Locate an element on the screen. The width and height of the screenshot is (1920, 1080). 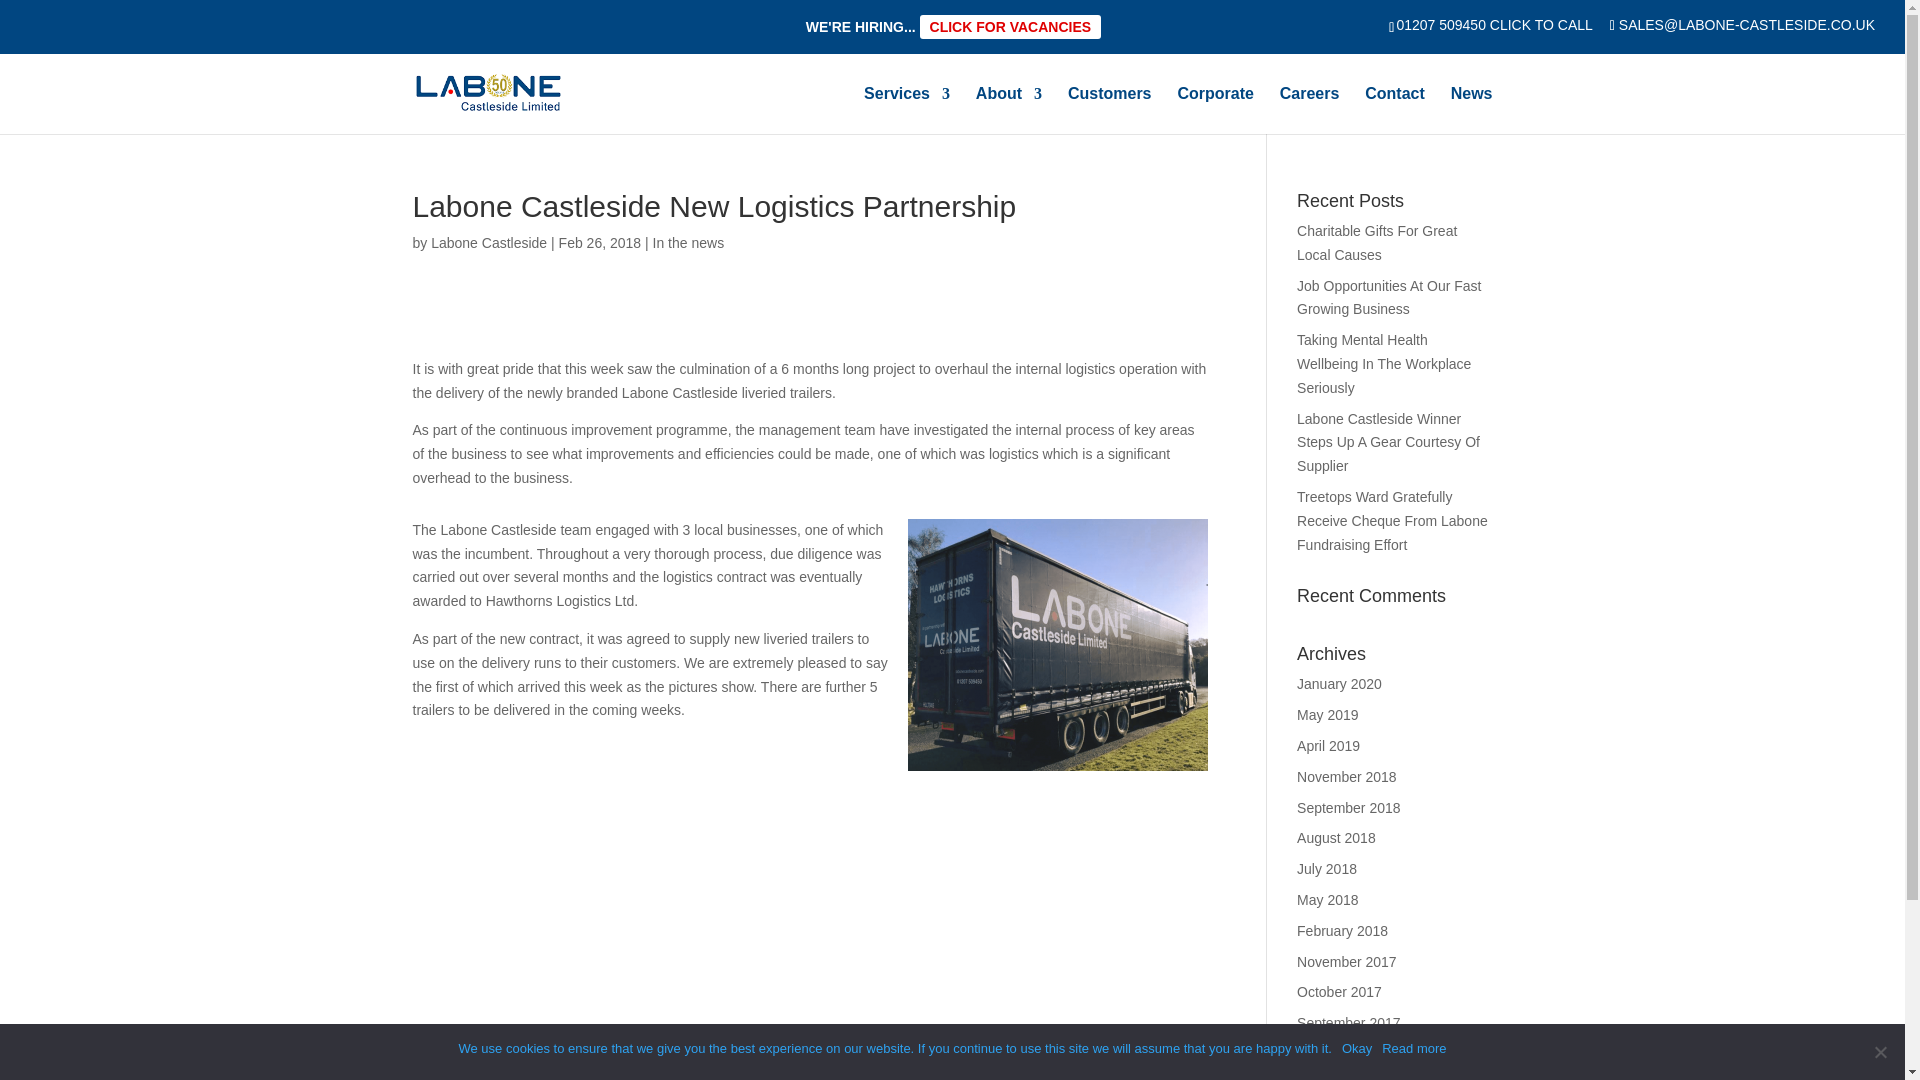
January 2020 is located at coordinates (1340, 684).